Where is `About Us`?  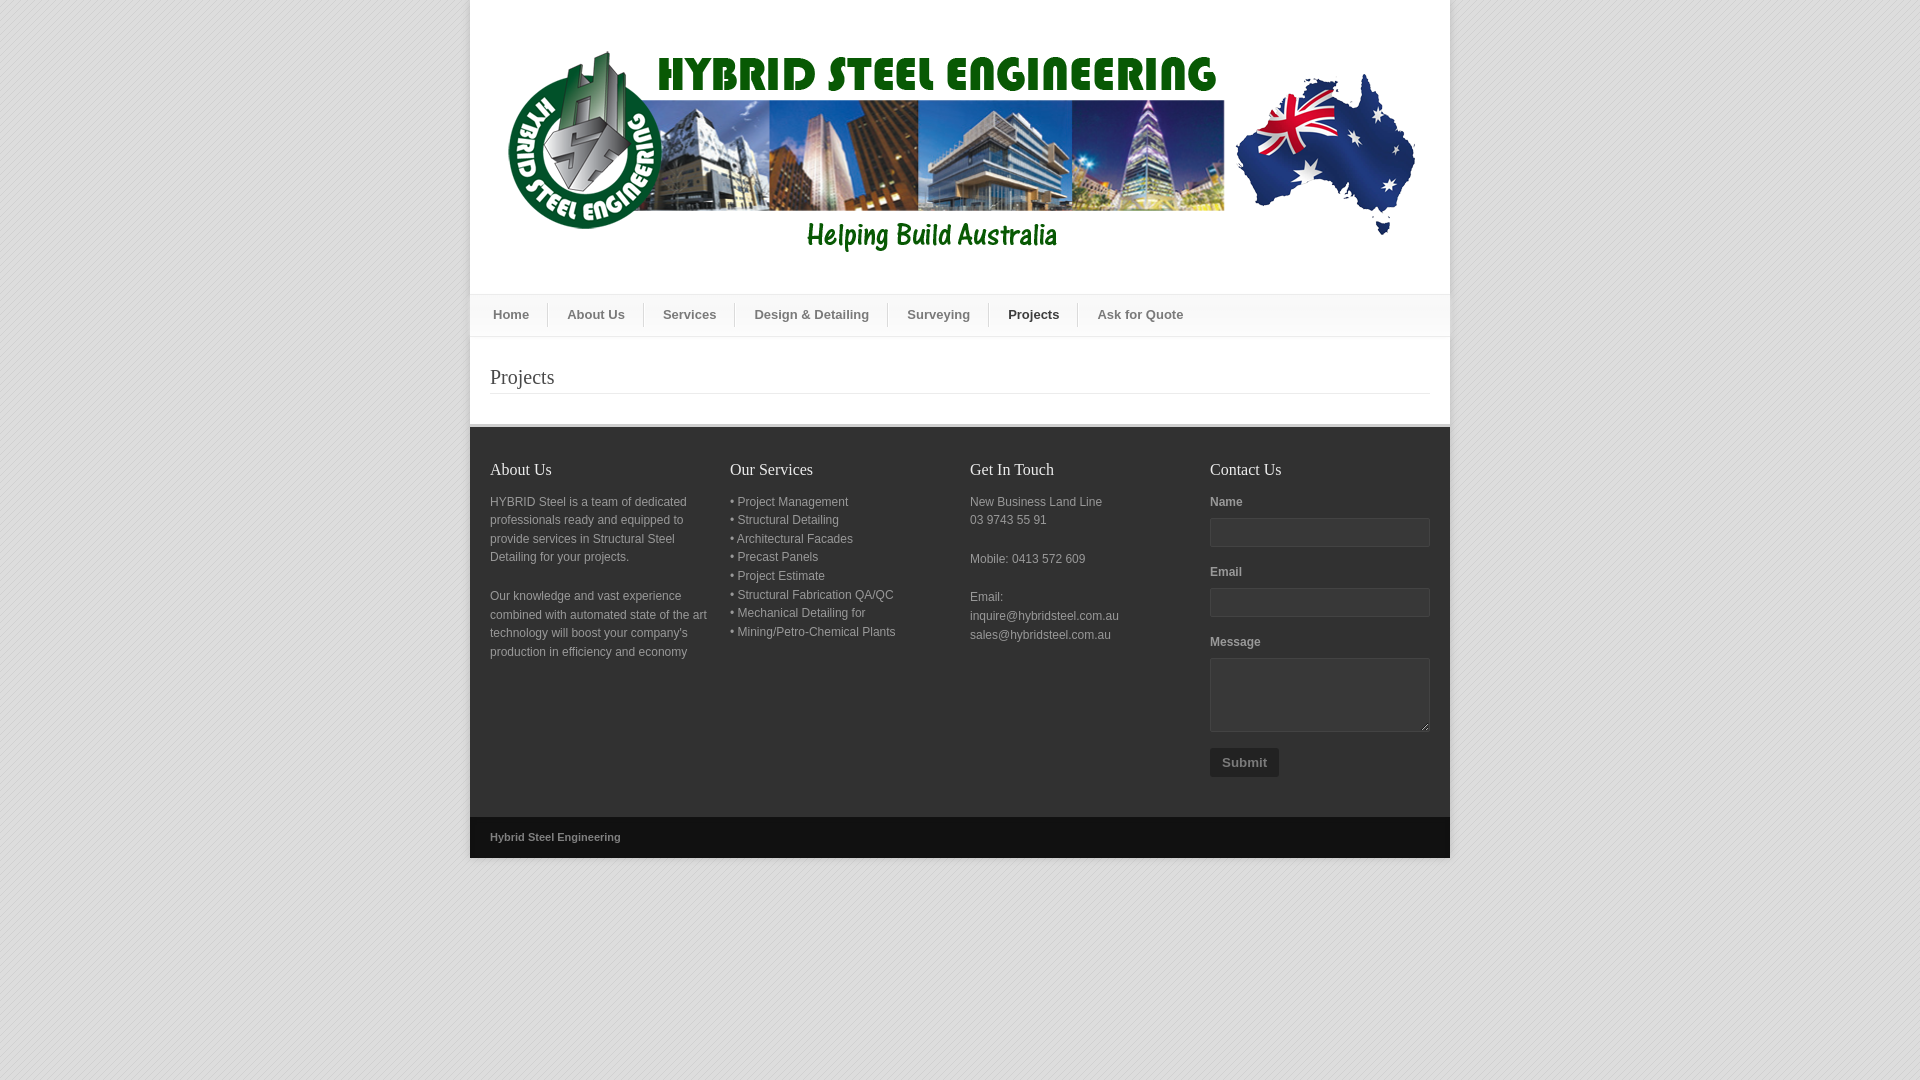
About Us is located at coordinates (596, 315).